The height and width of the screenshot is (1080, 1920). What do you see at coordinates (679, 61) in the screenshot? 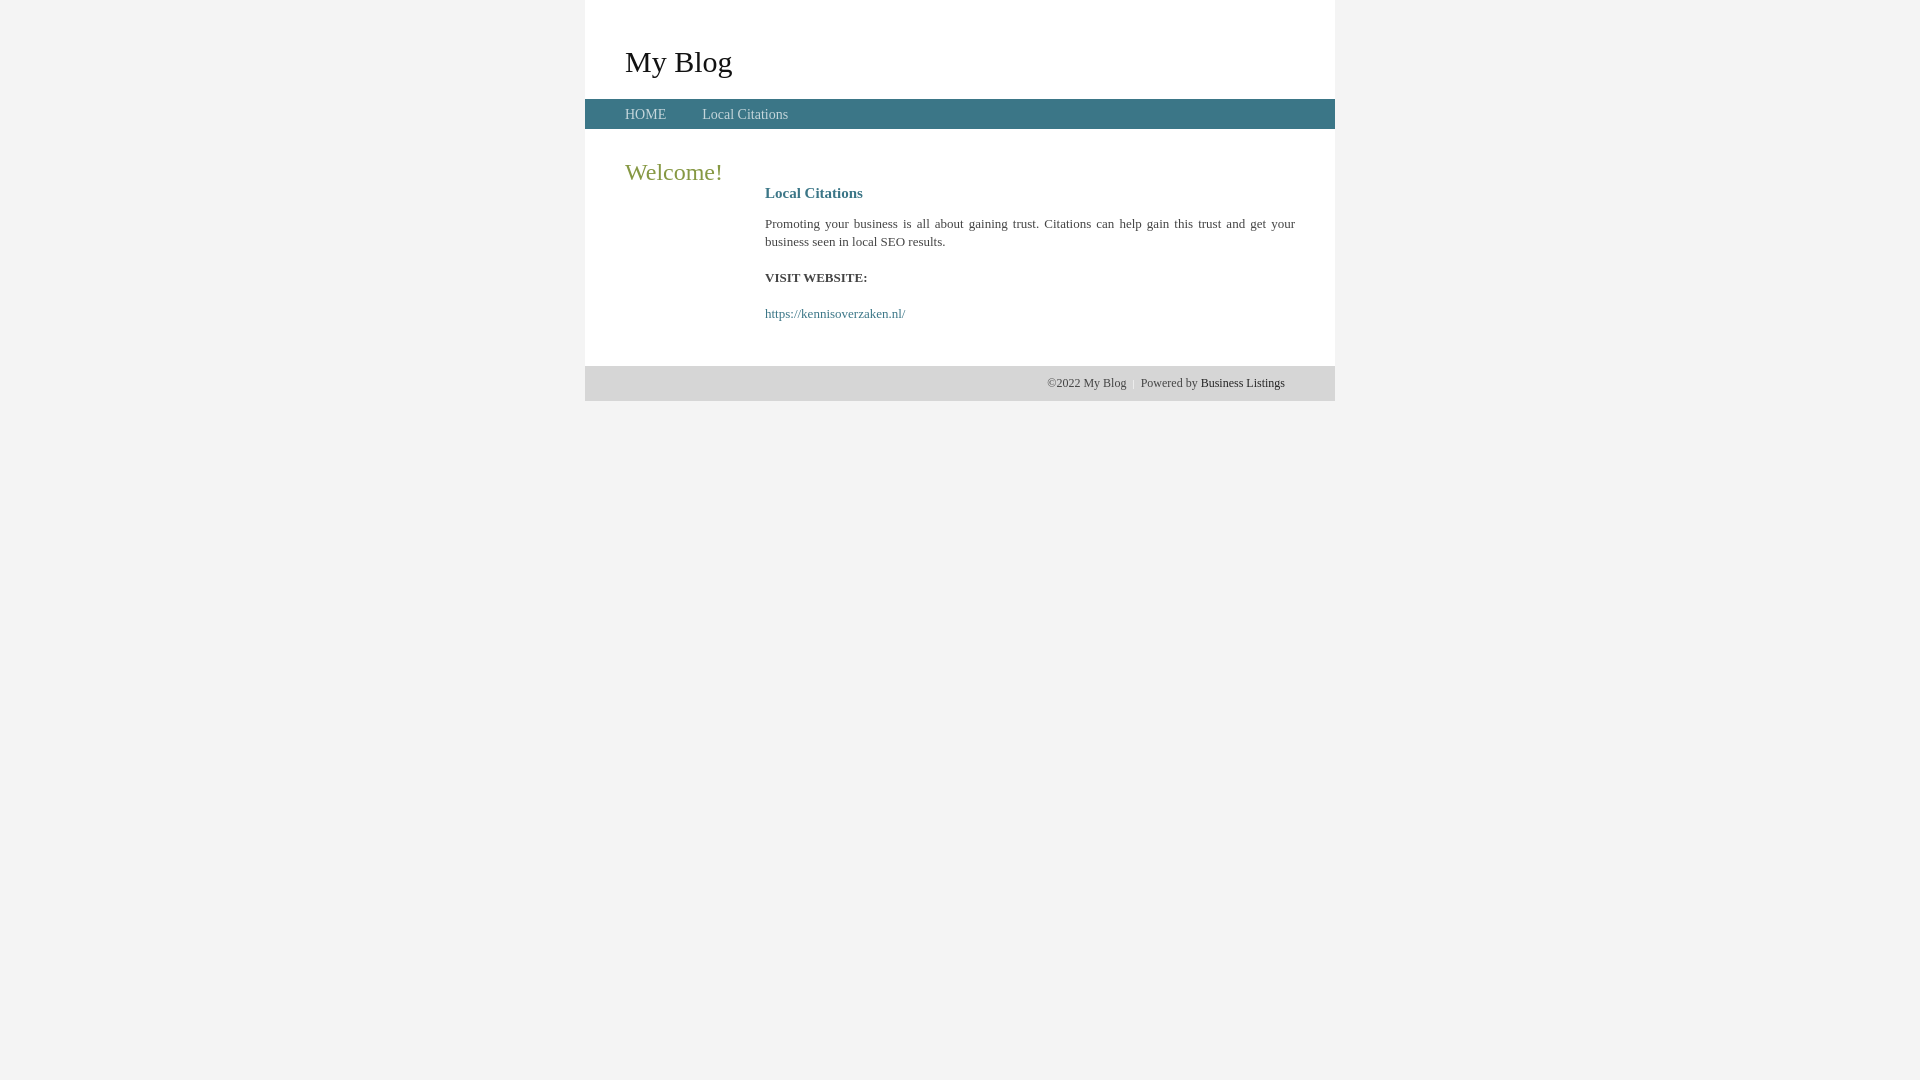
I see `My Blog` at bounding box center [679, 61].